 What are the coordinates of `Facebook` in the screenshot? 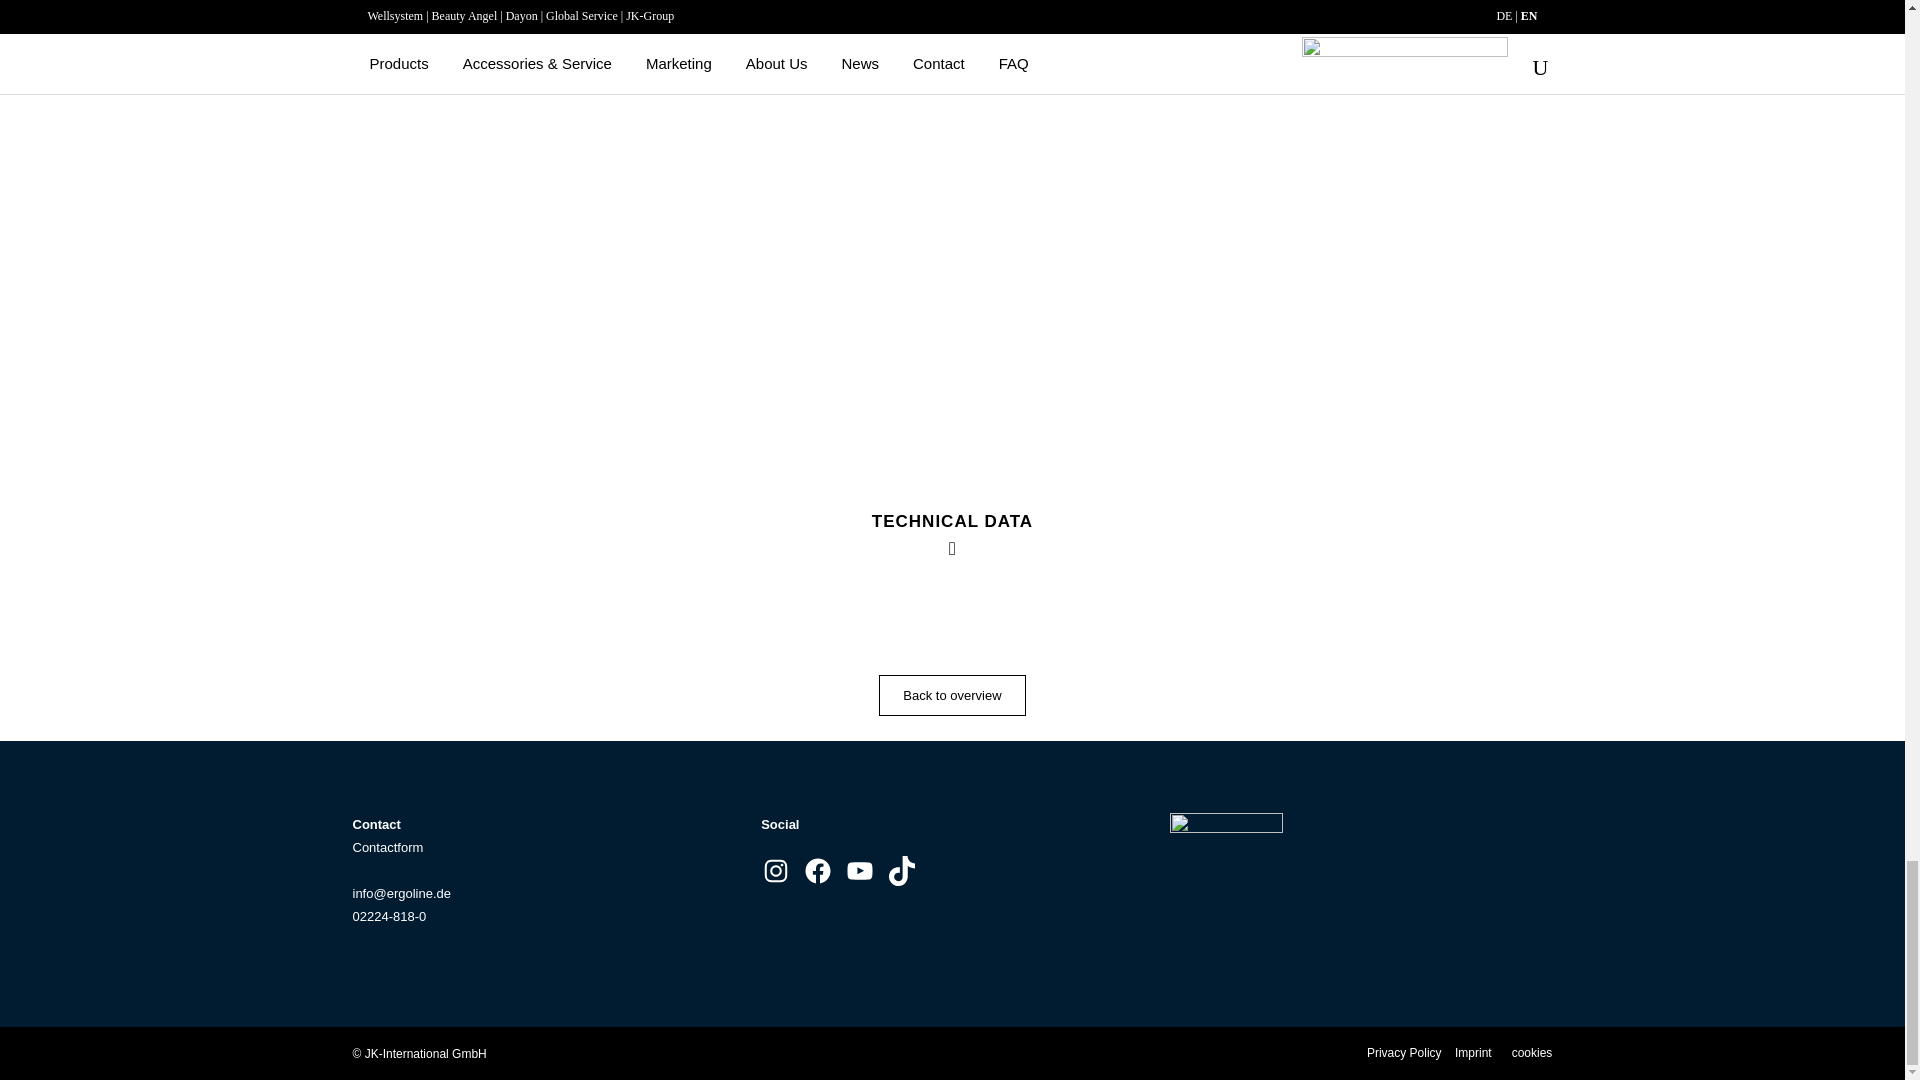 It's located at (818, 870).